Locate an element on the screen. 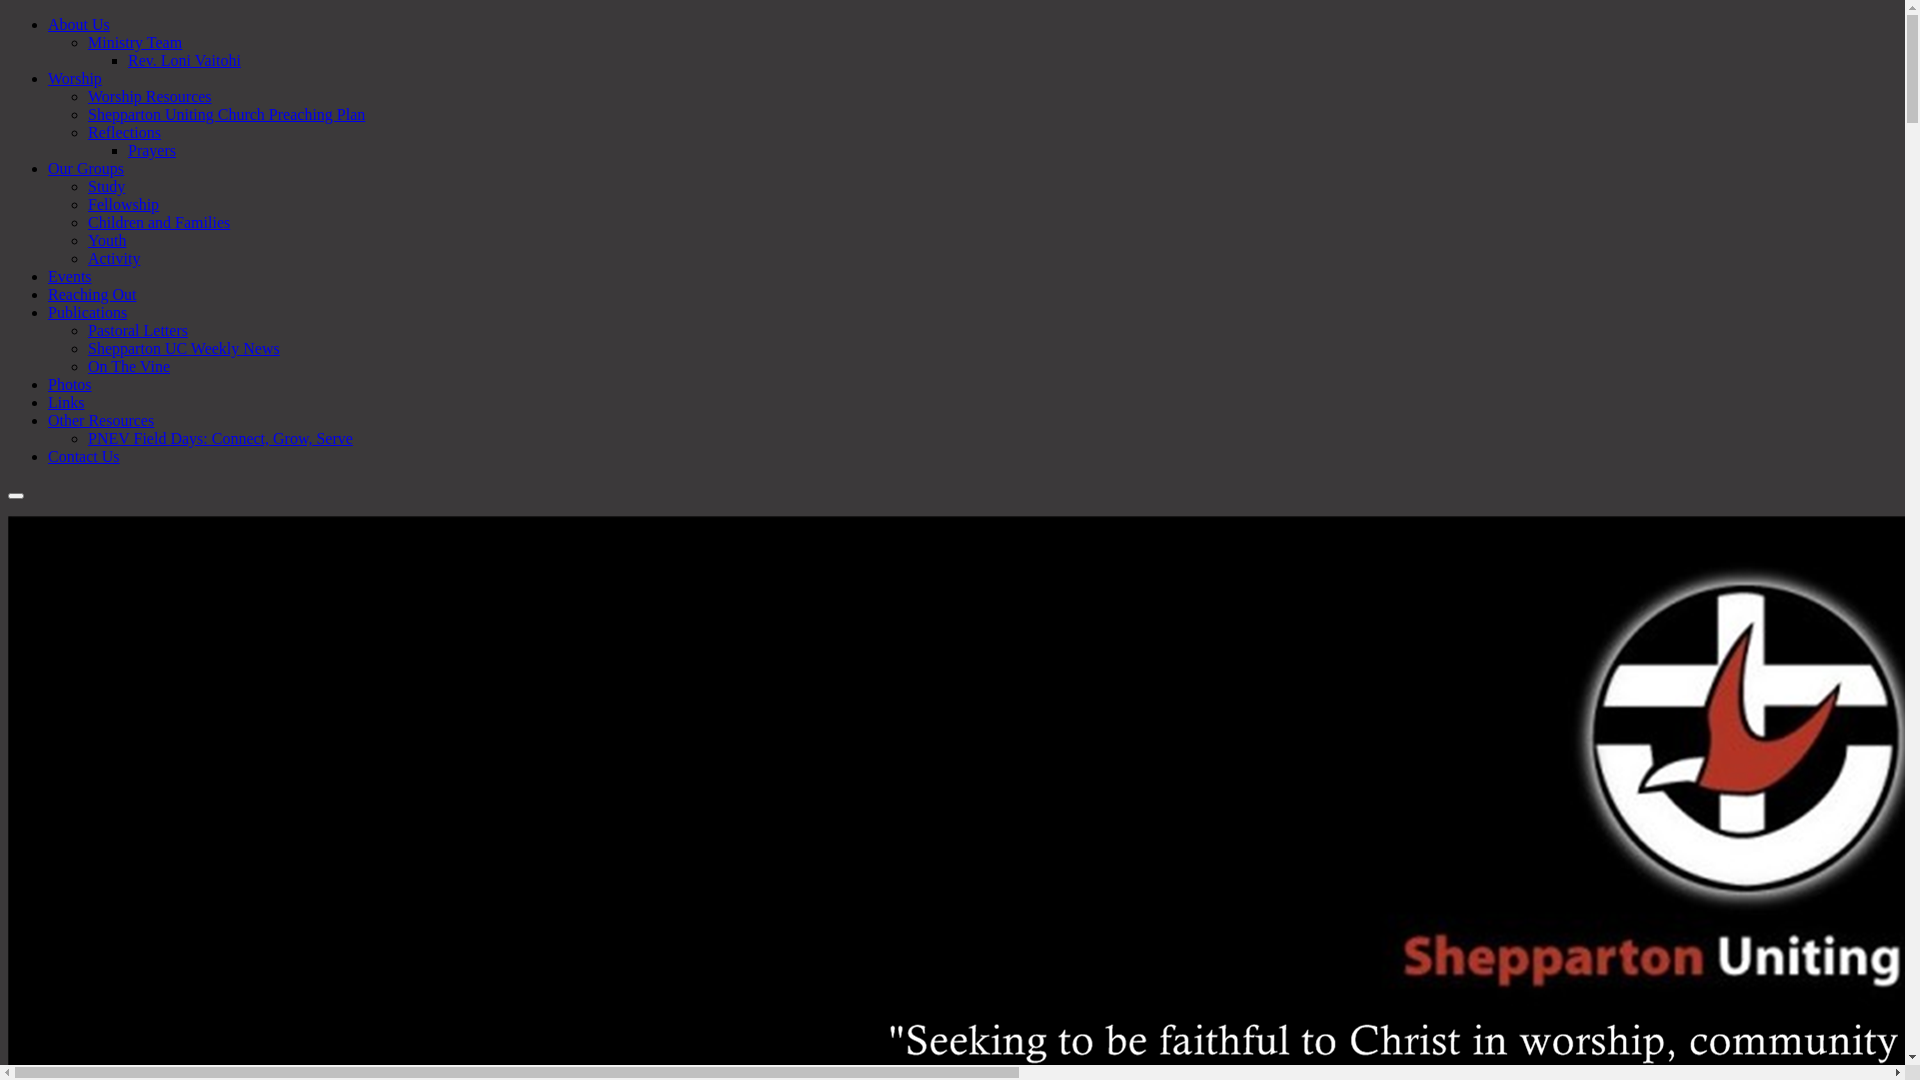 The image size is (1920, 1080). Events is located at coordinates (70, 276).